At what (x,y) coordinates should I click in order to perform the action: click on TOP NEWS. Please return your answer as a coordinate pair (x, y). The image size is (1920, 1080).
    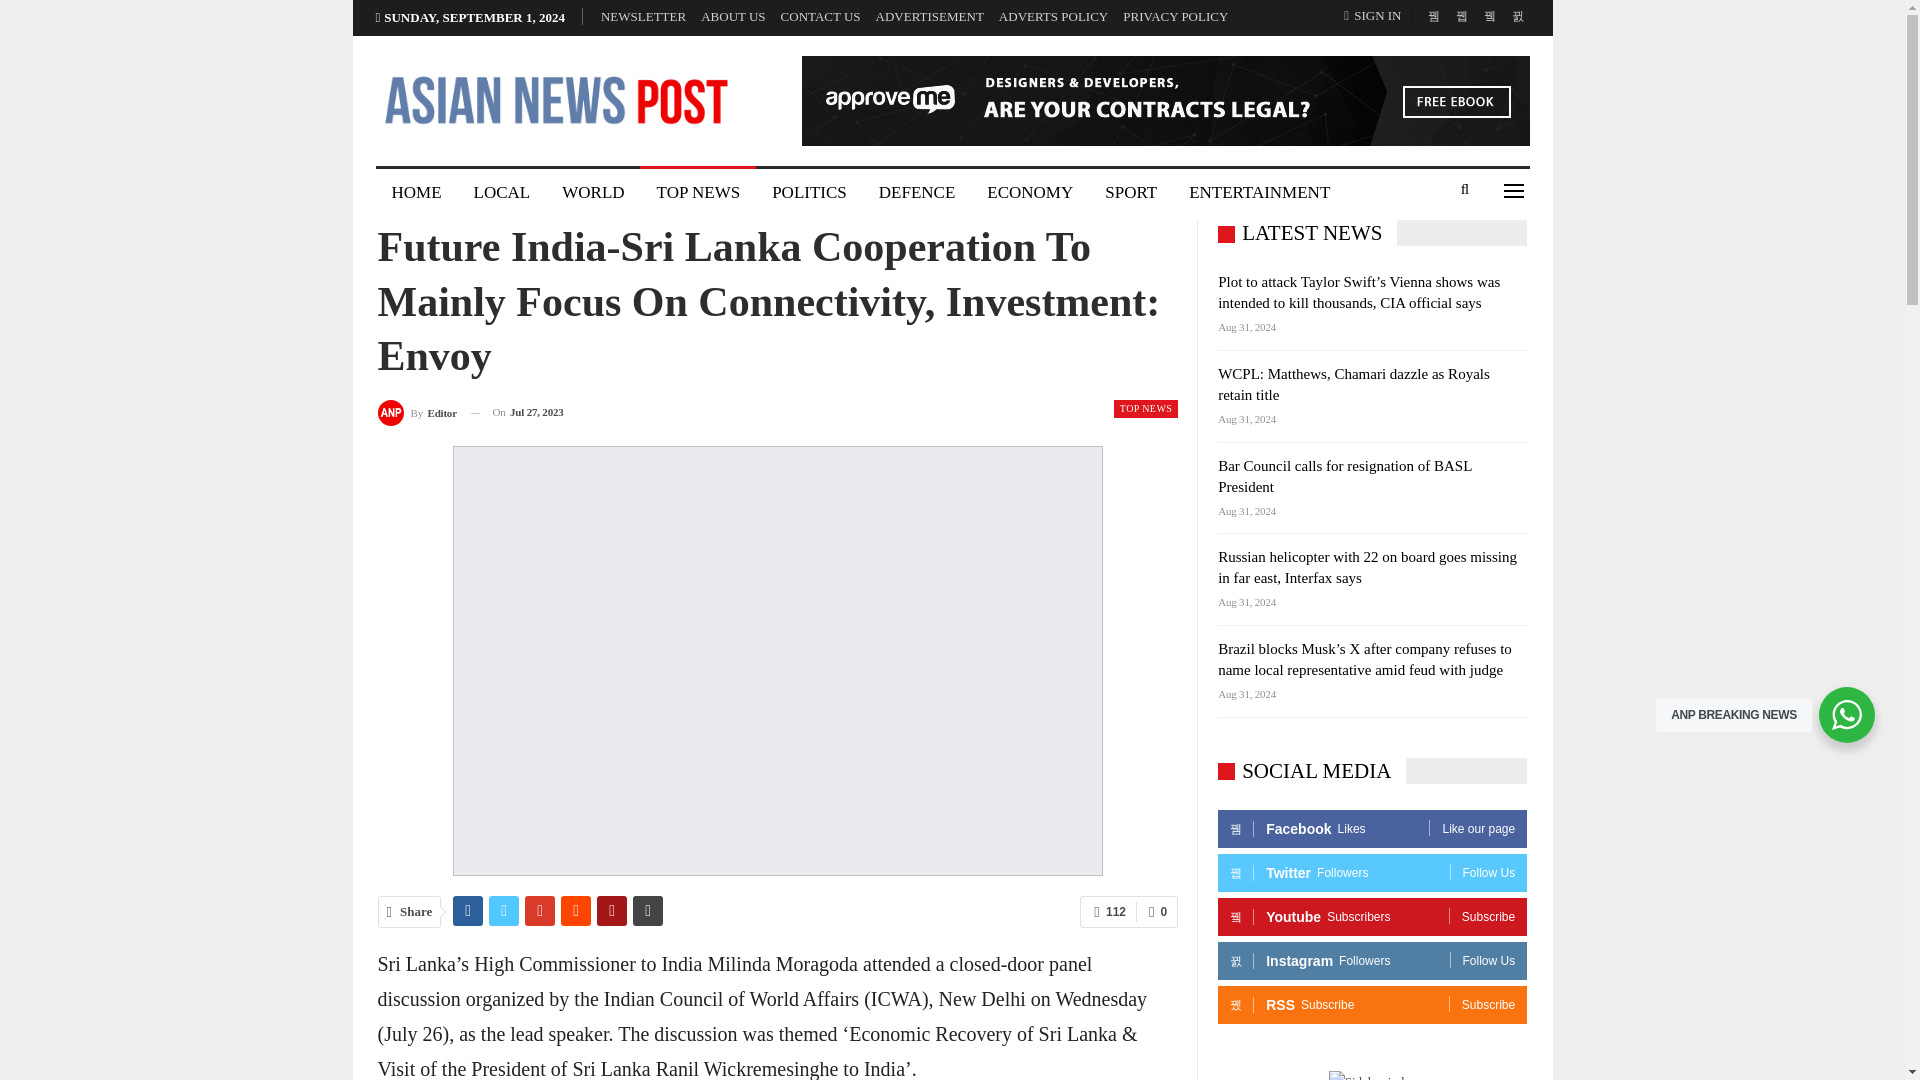
    Looking at the image, I should click on (698, 192).